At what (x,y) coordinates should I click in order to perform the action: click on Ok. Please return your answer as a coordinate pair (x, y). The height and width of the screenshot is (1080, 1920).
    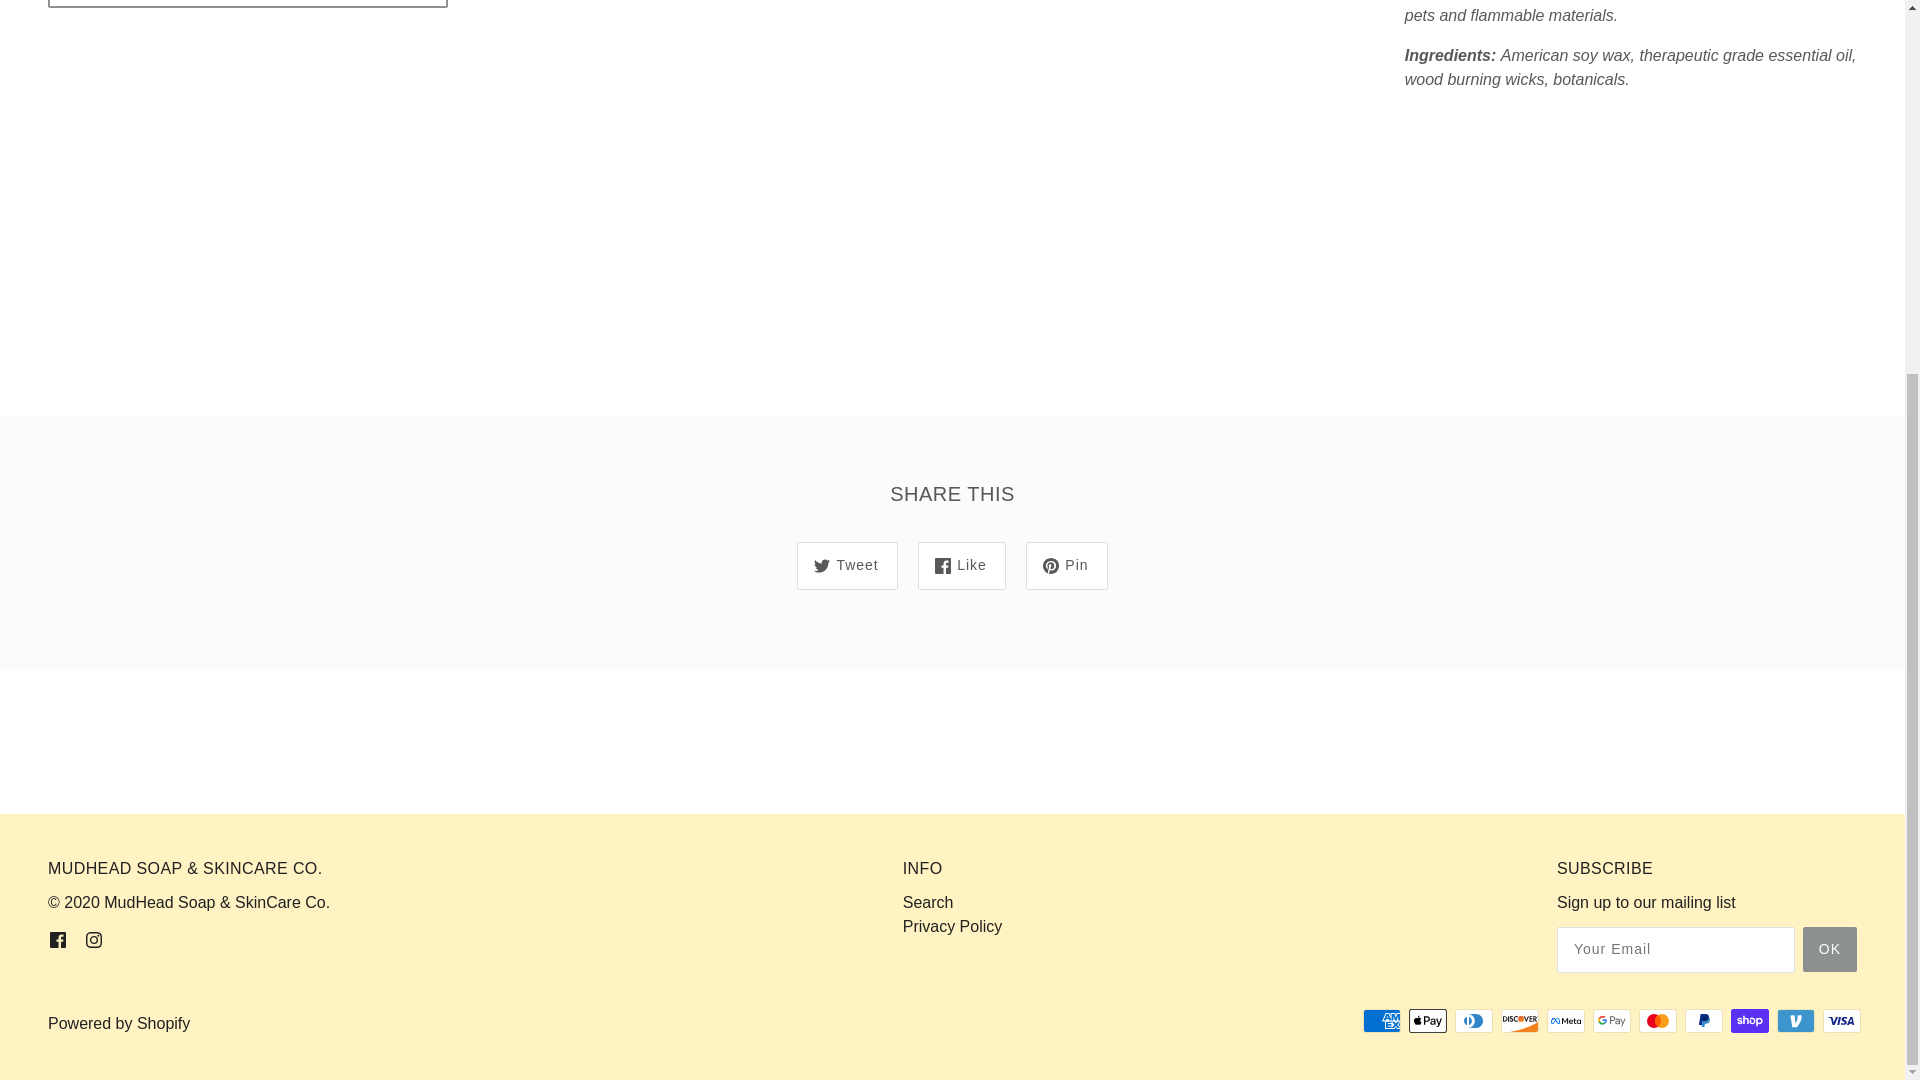
    Looking at the image, I should click on (1829, 949).